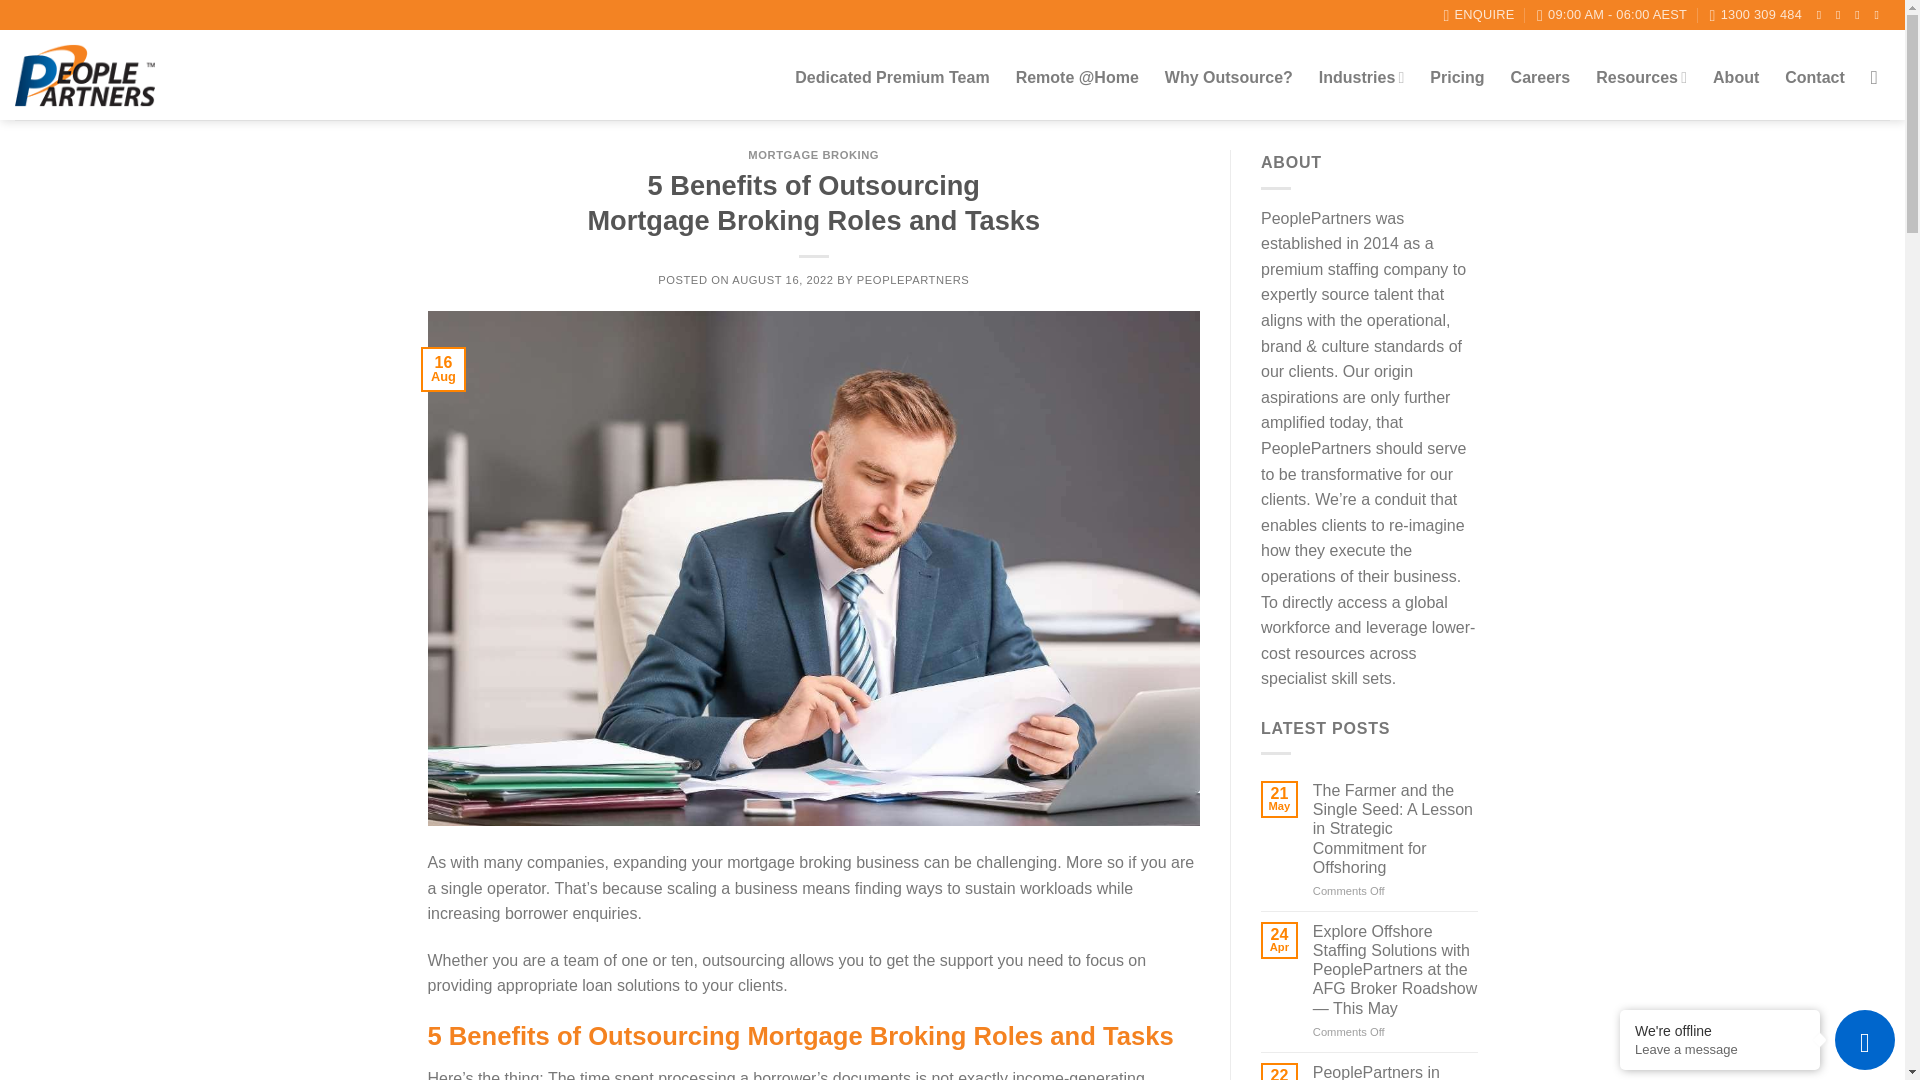 The height and width of the screenshot is (1080, 1920). What do you see at coordinates (1457, 78) in the screenshot?
I see `Pricing` at bounding box center [1457, 78].